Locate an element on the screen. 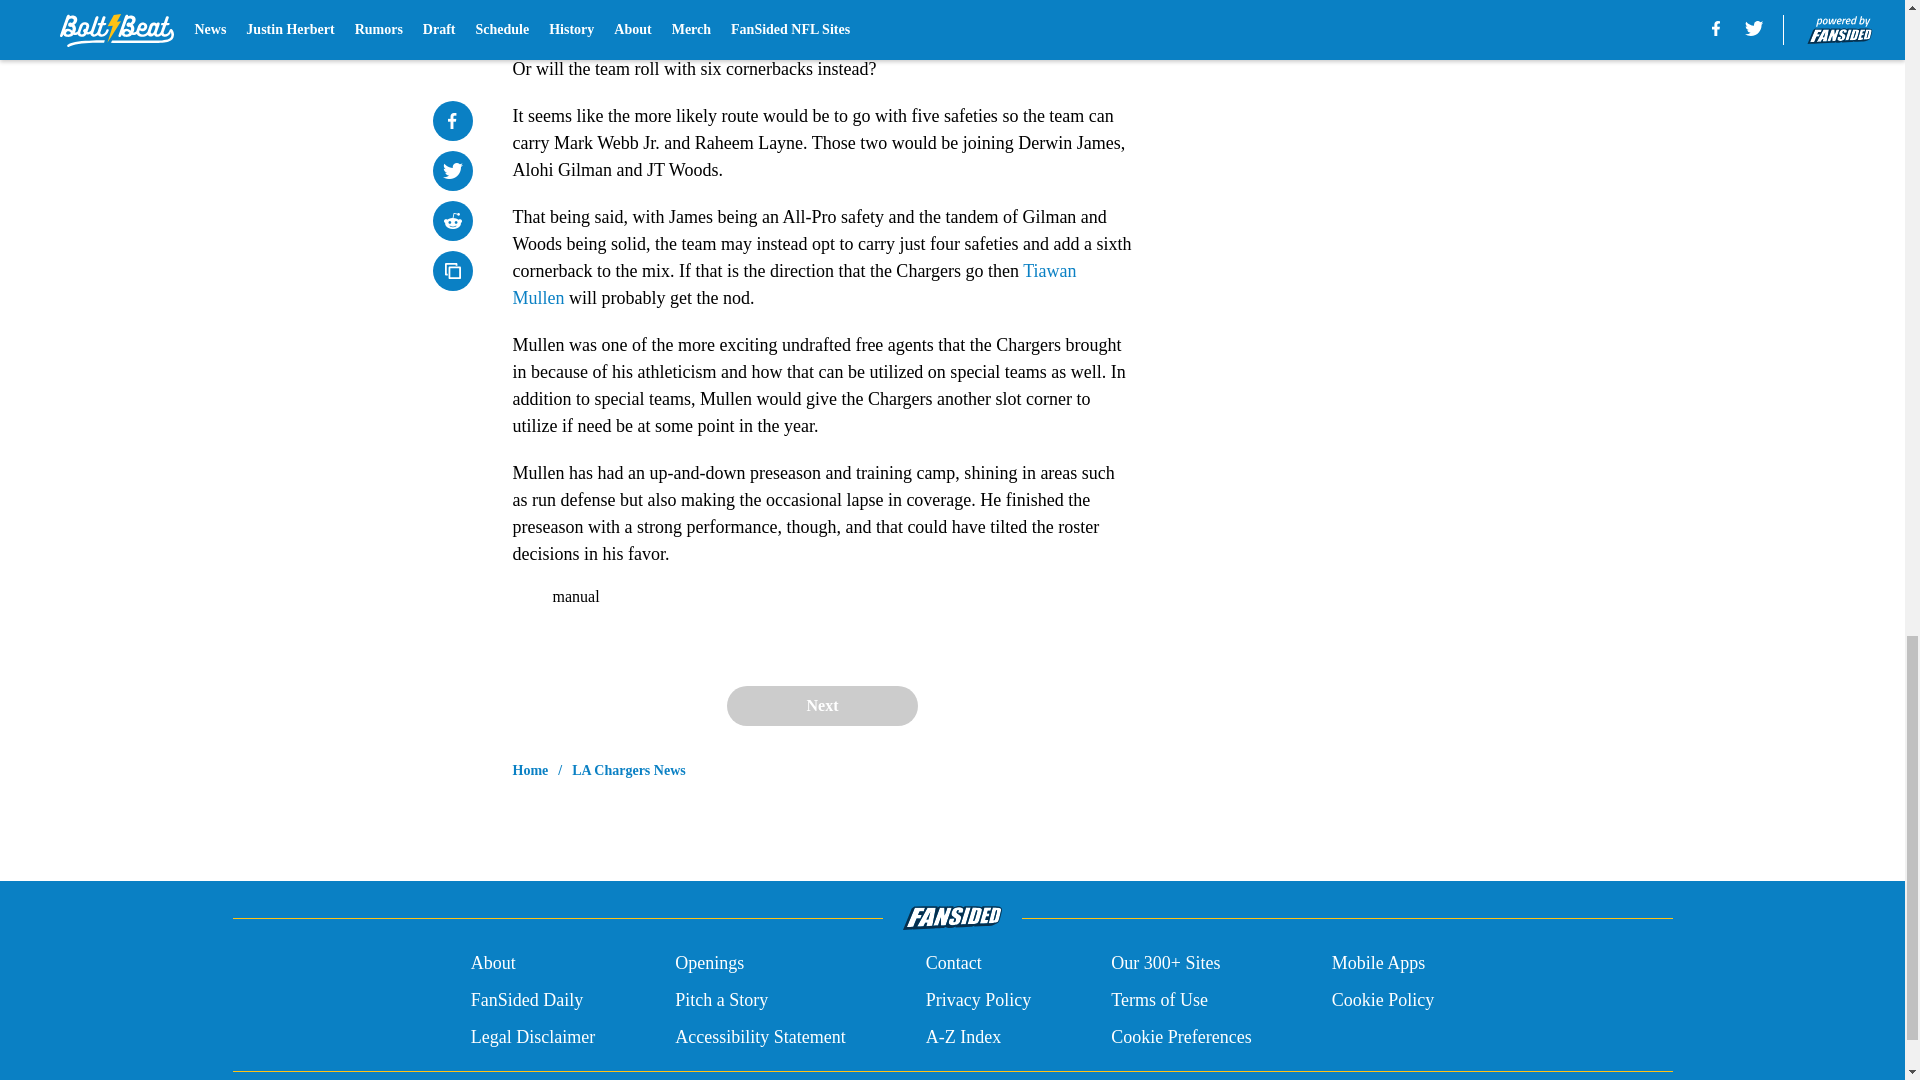 This screenshot has width=1920, height=1080. Legal Disclaimer is located at coordinates (532, 1036).